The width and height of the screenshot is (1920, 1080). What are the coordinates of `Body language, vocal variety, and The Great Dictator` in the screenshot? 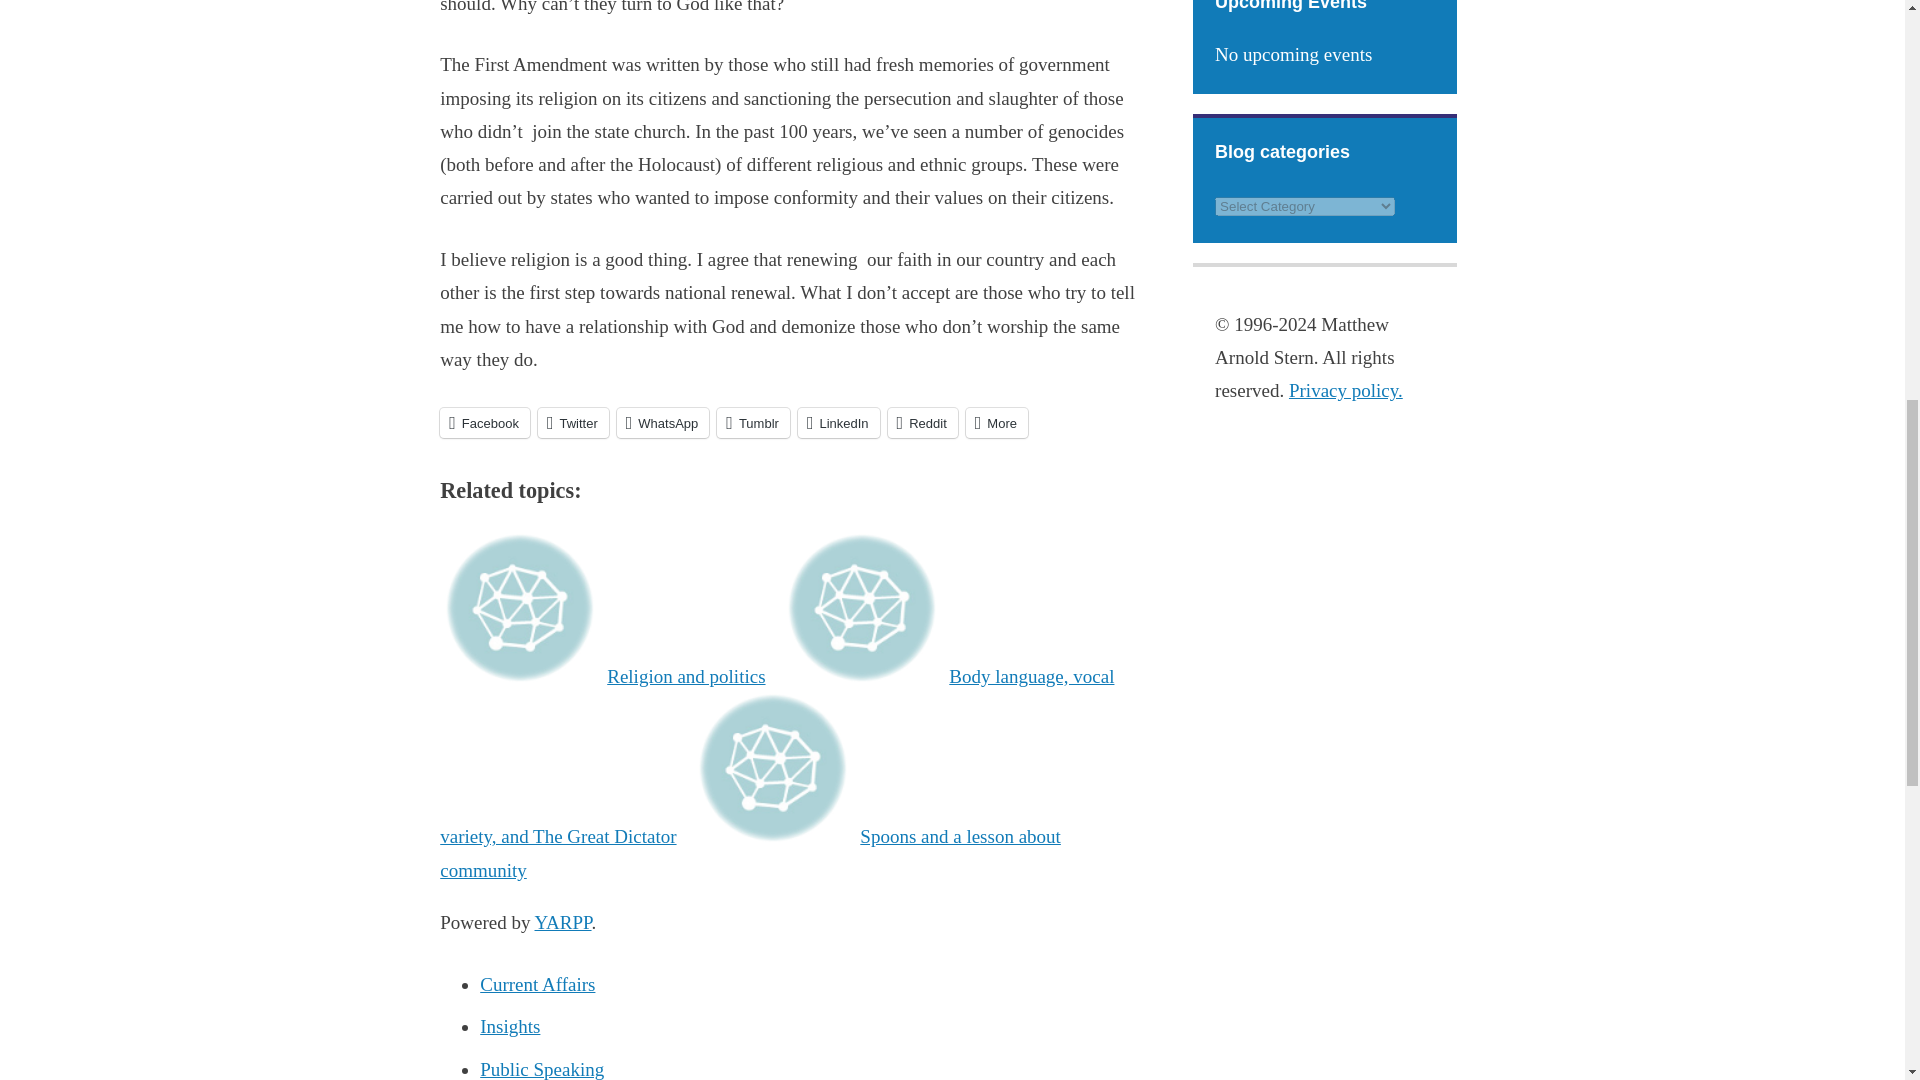 It's located at (776, 756).